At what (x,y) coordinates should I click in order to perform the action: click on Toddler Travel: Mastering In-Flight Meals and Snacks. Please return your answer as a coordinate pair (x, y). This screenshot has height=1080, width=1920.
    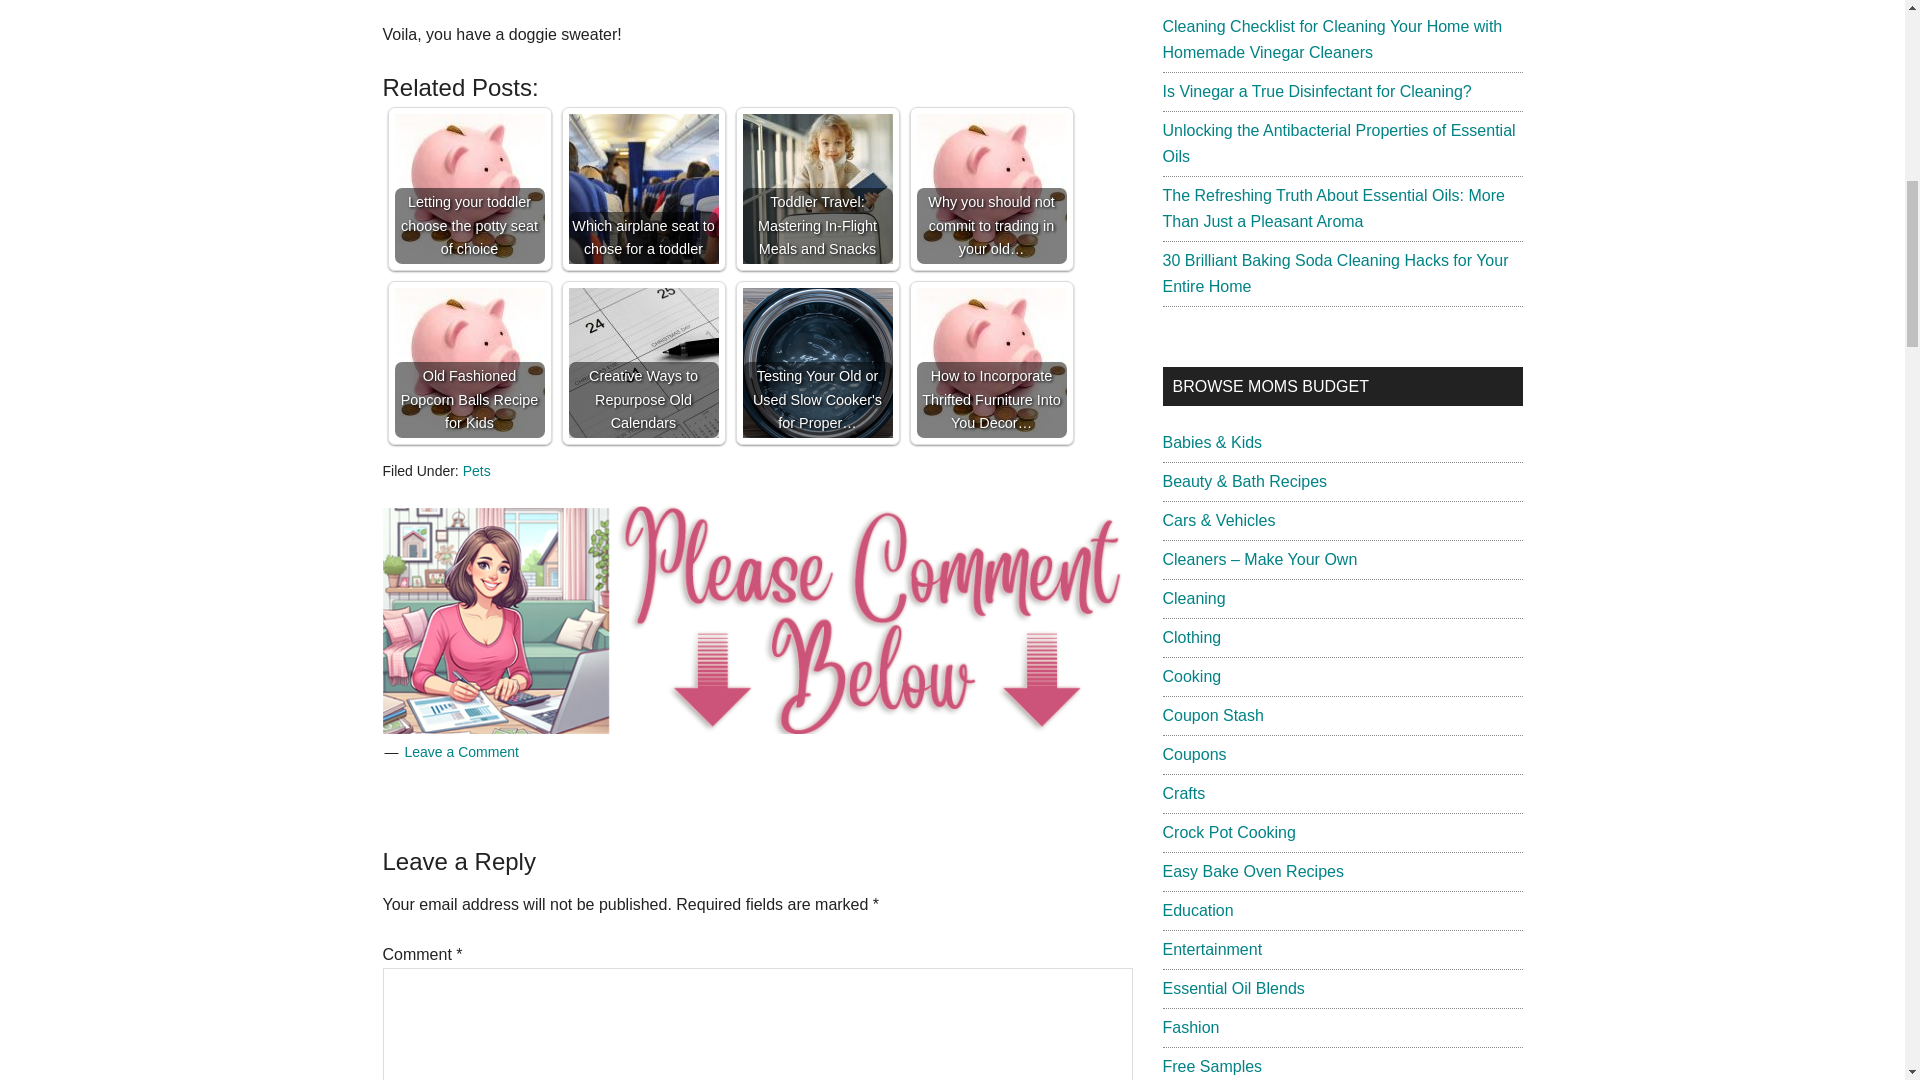
    Looking at the image, I should click on (816, 188).